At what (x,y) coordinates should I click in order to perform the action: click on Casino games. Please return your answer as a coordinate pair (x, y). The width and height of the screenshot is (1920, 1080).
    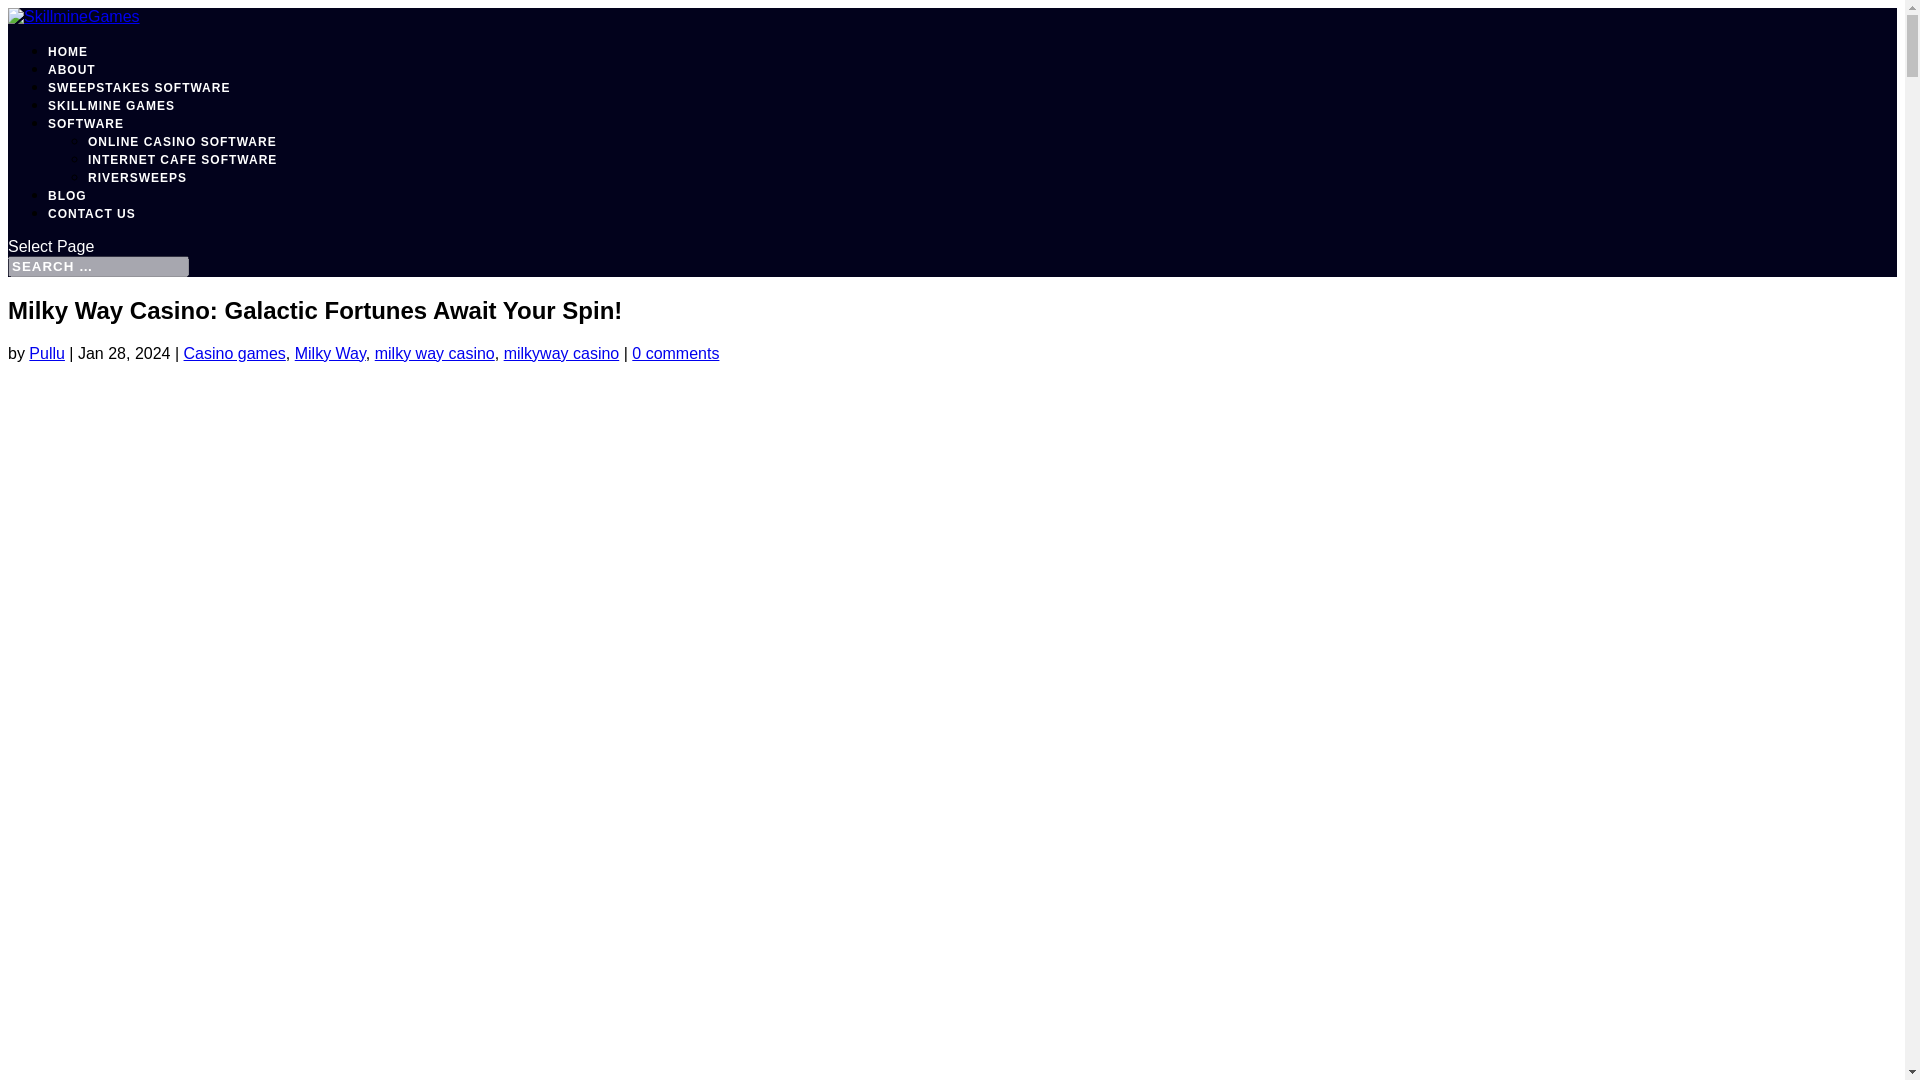
    Looking at the image, I should click on (235, 352).